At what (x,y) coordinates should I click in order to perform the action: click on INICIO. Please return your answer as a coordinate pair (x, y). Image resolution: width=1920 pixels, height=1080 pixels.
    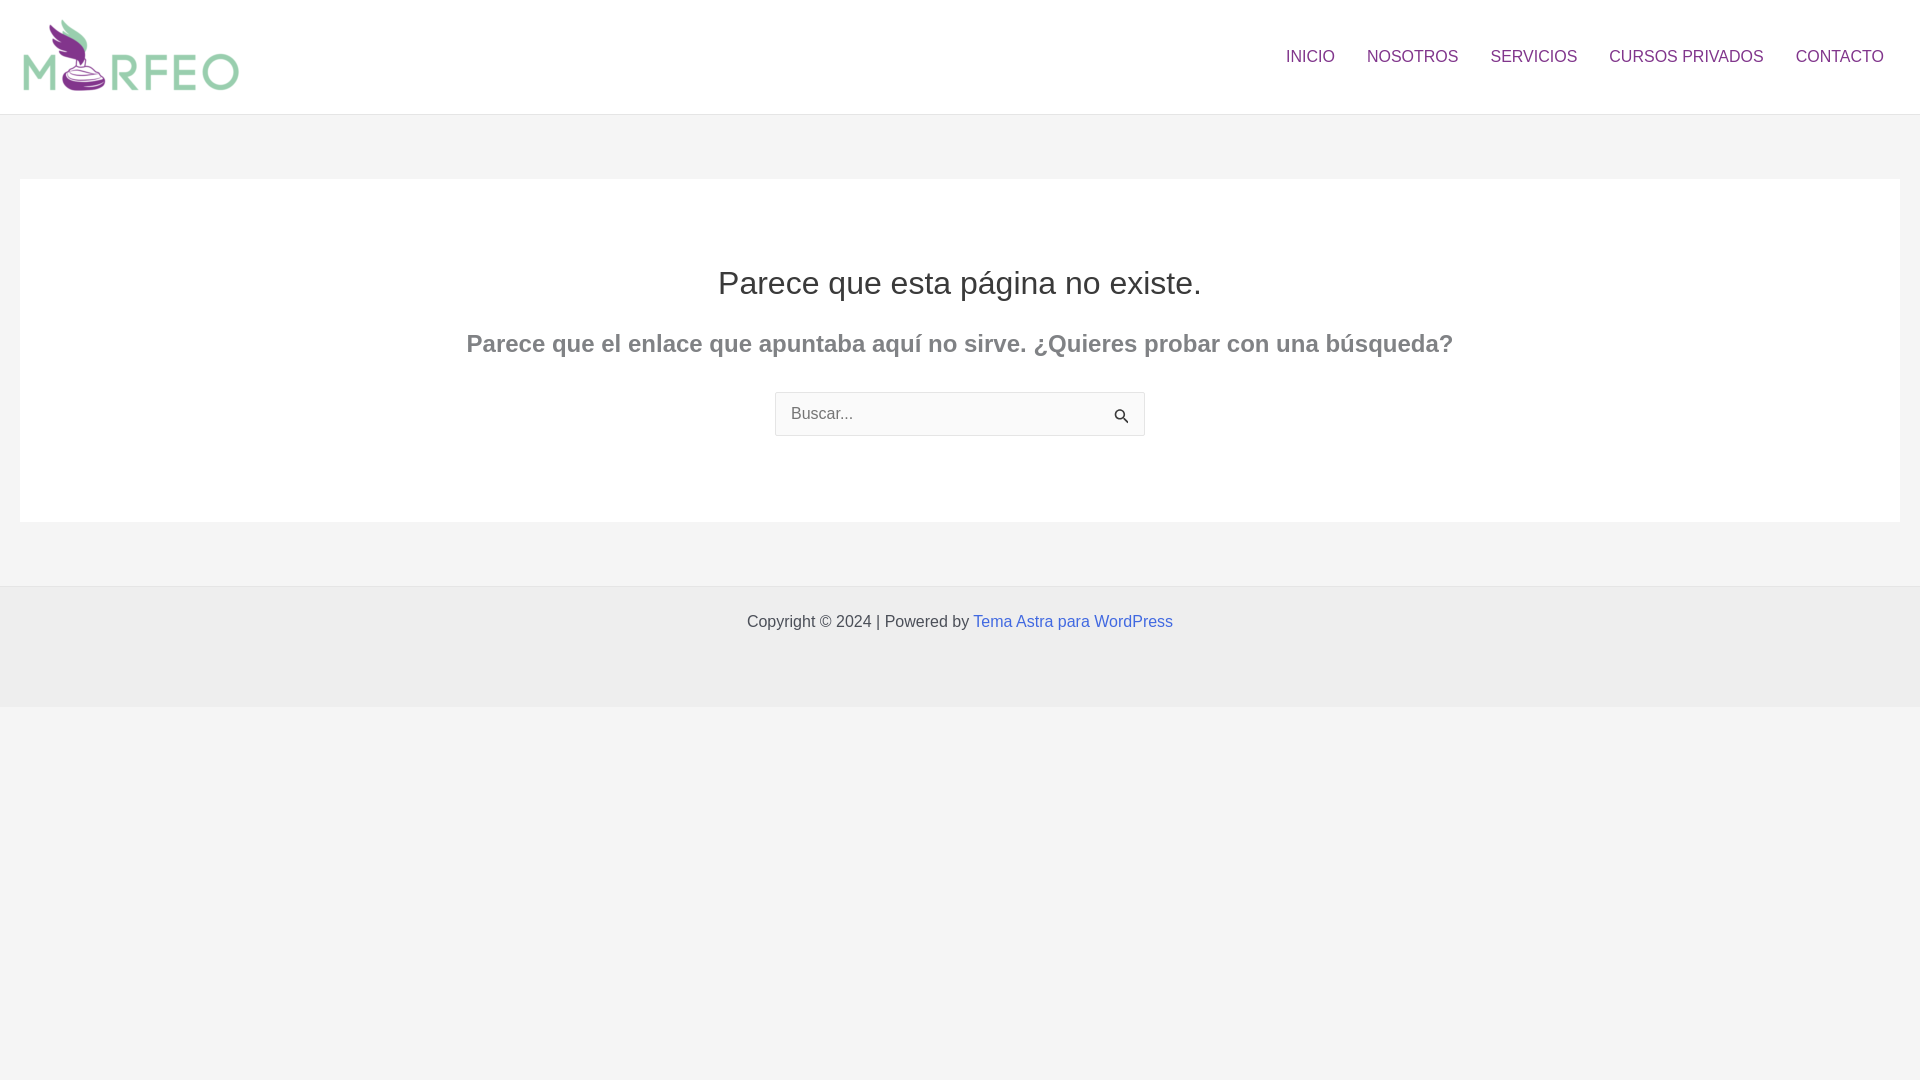
    Looking at the image, I should click on (1310, 57).